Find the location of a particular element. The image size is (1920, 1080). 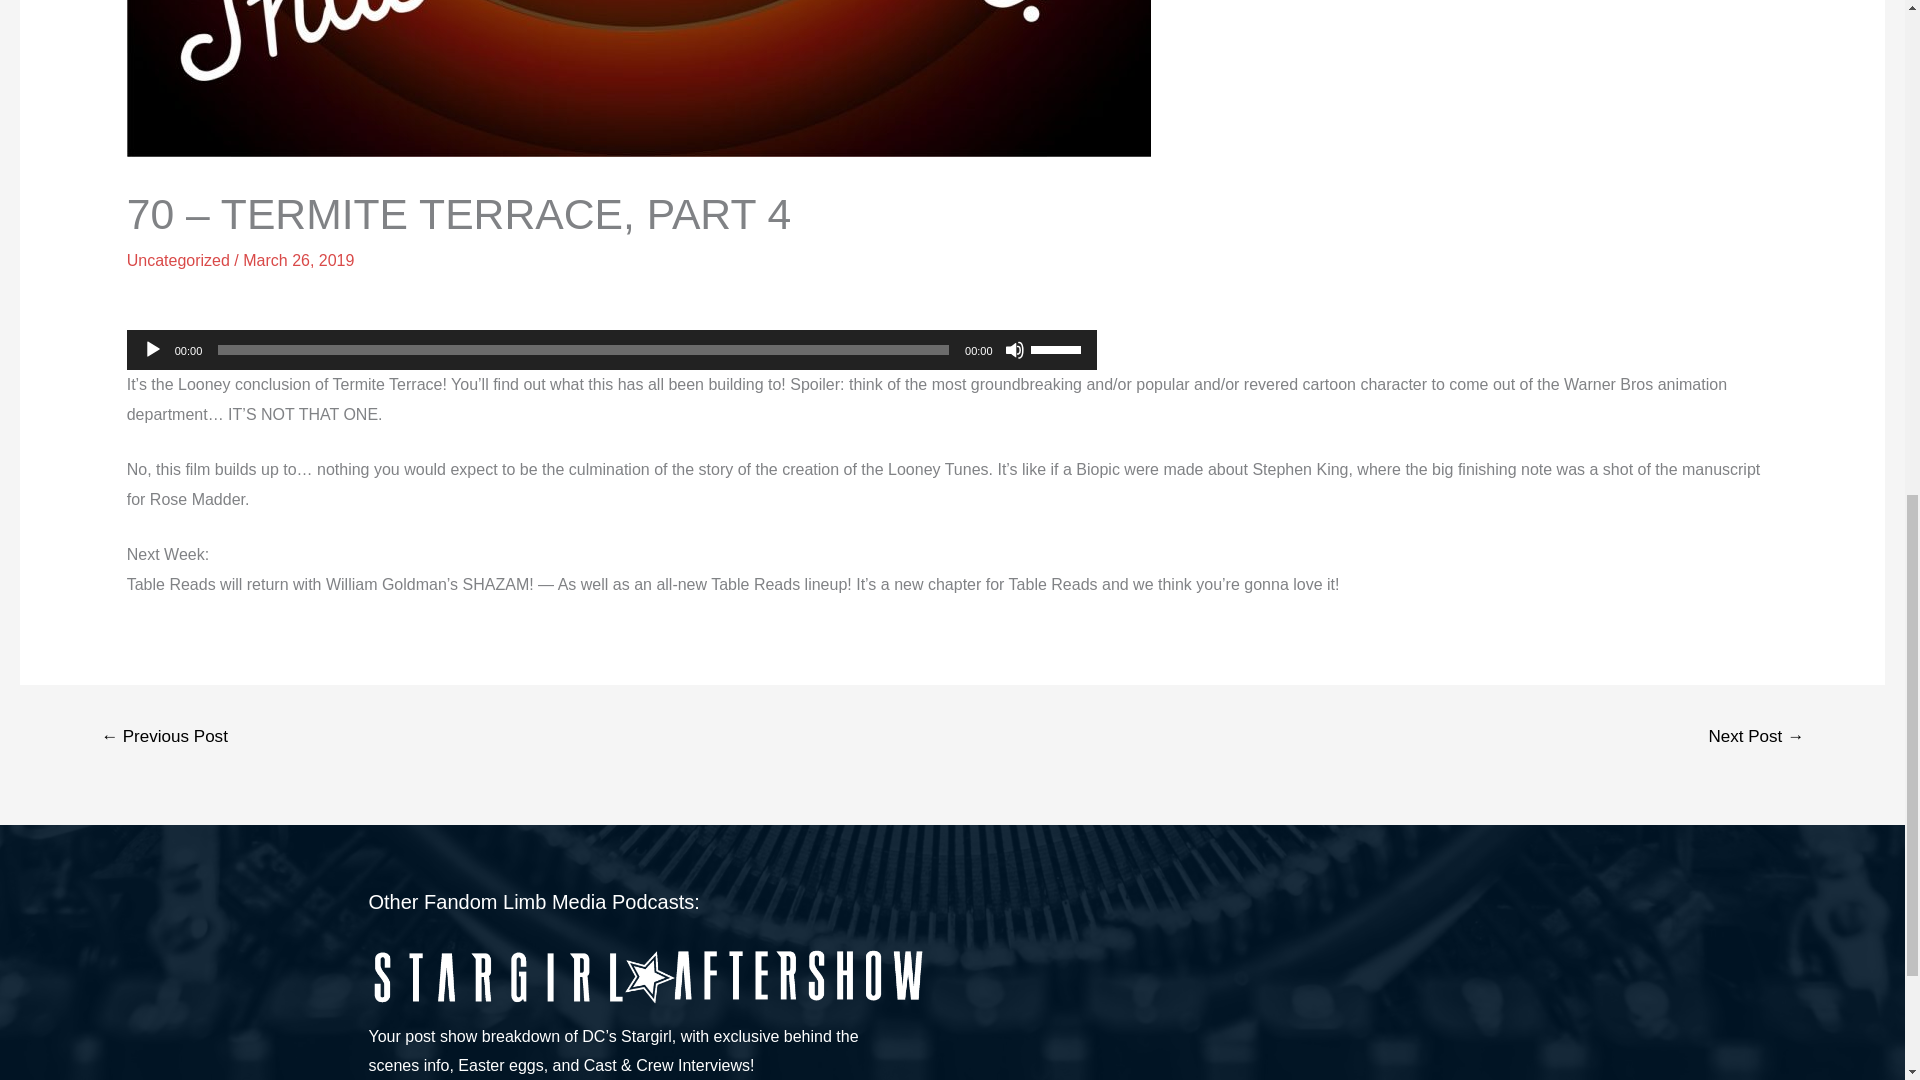

Mute is located at coordinates (1014, 350).